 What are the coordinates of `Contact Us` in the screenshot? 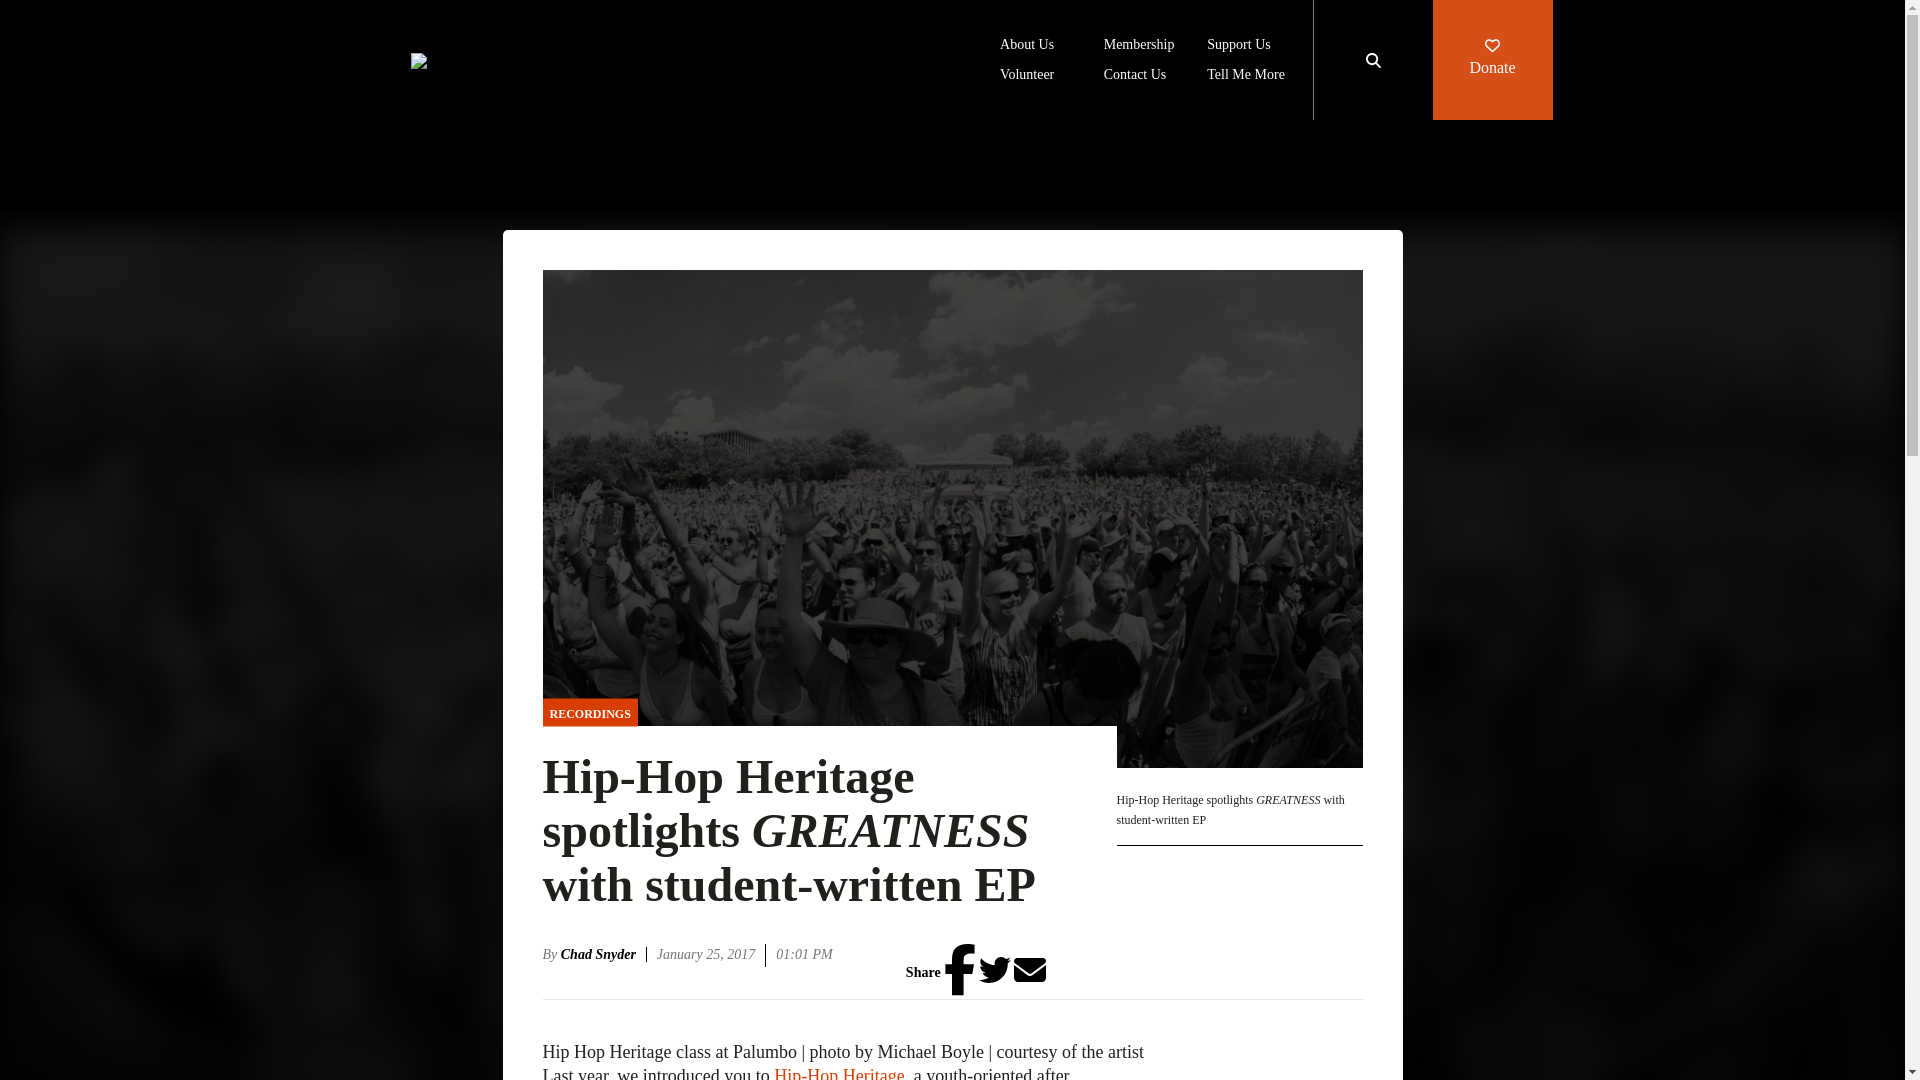 It's located at (1136, 76).